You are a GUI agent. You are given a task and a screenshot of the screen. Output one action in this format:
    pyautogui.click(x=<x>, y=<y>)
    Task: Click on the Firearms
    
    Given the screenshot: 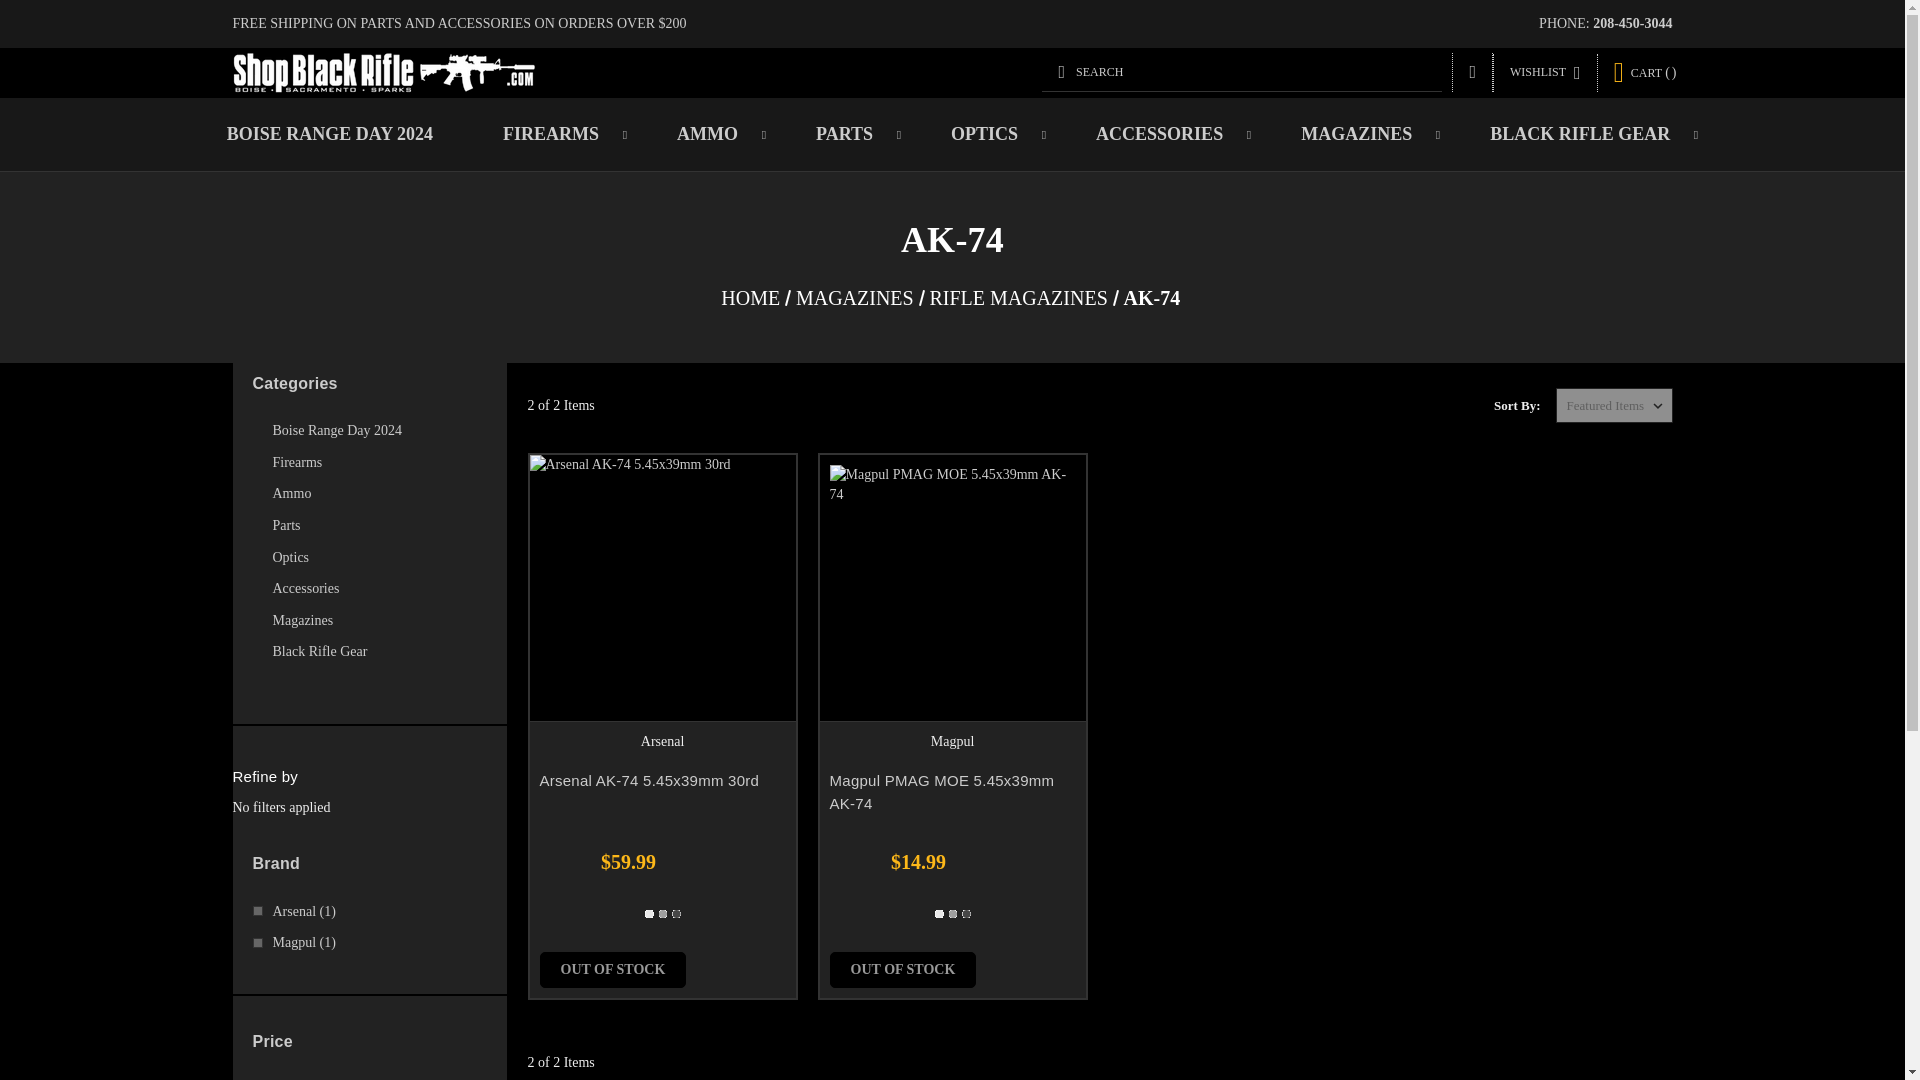 What is the action you would take?
    pyautogui.click(x=378, y=463)
    